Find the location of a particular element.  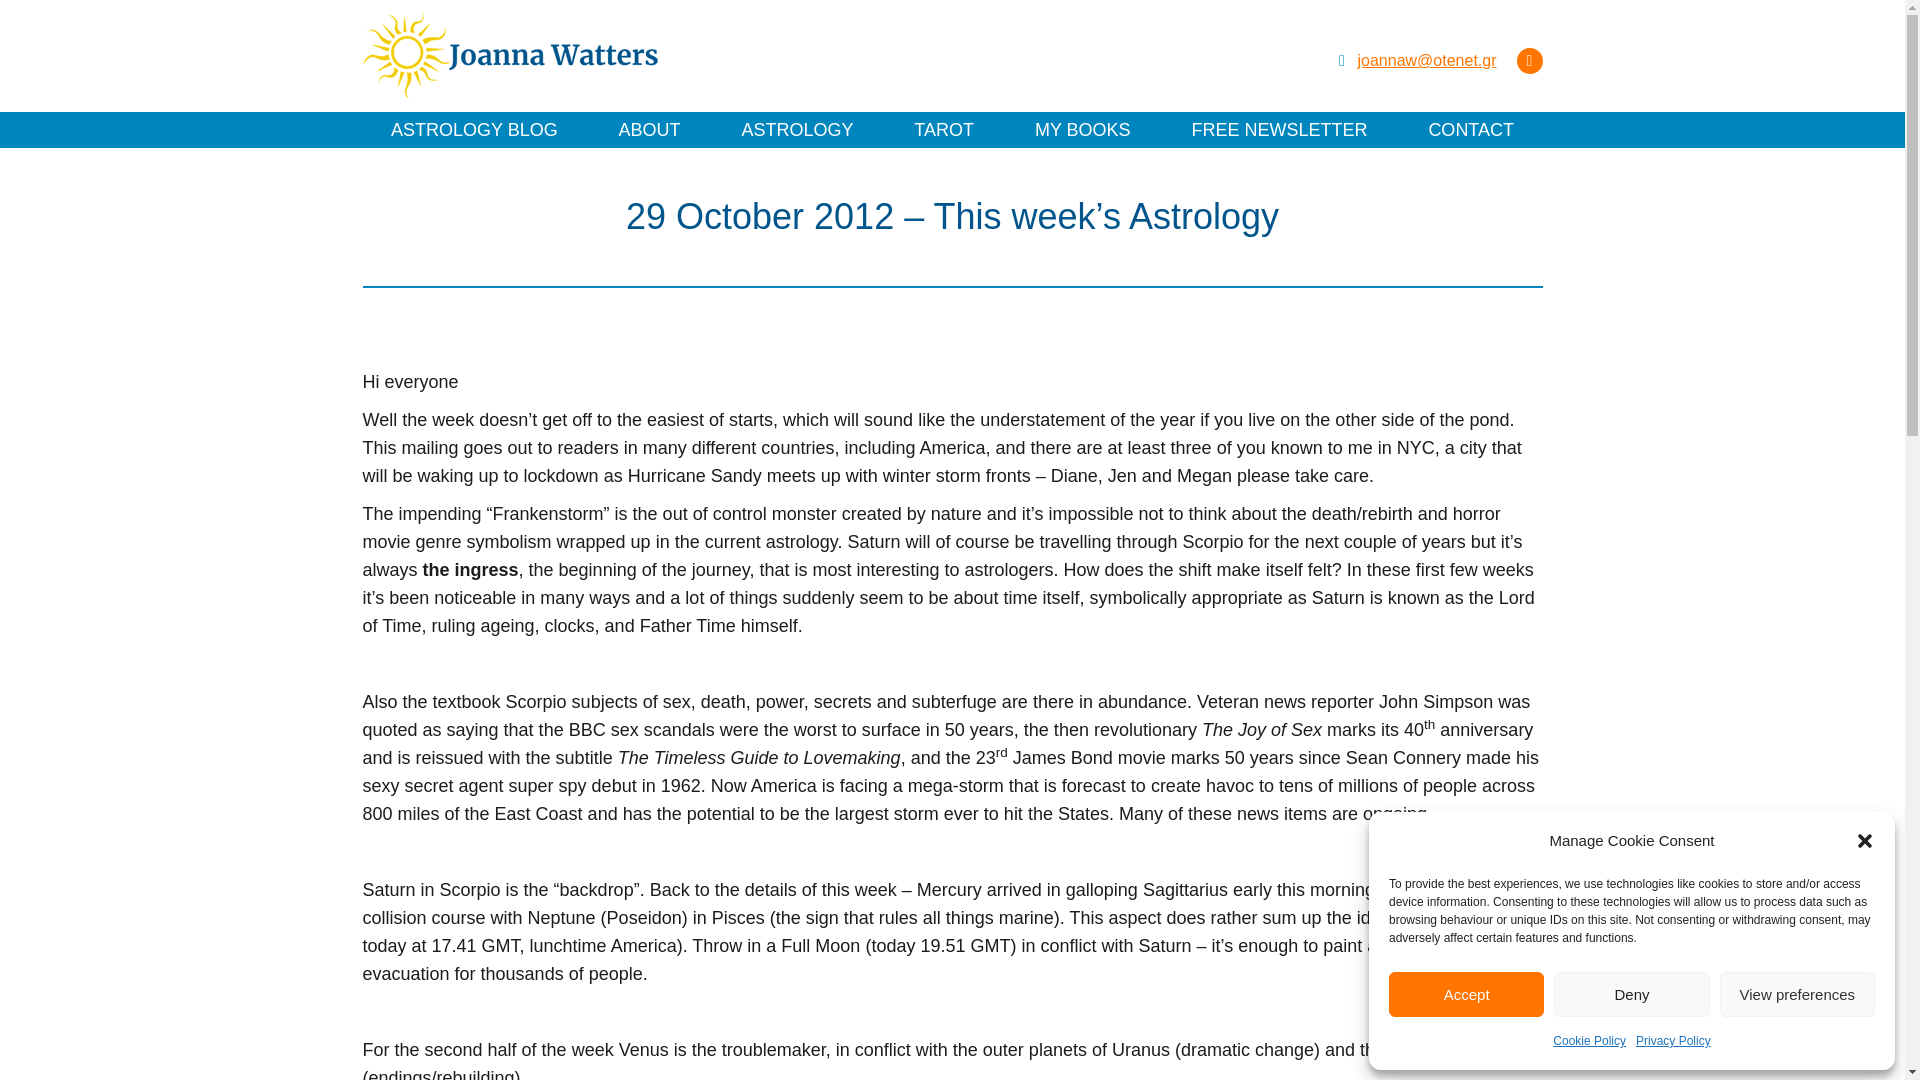

ABOUT is located at coordinates (650, 129).